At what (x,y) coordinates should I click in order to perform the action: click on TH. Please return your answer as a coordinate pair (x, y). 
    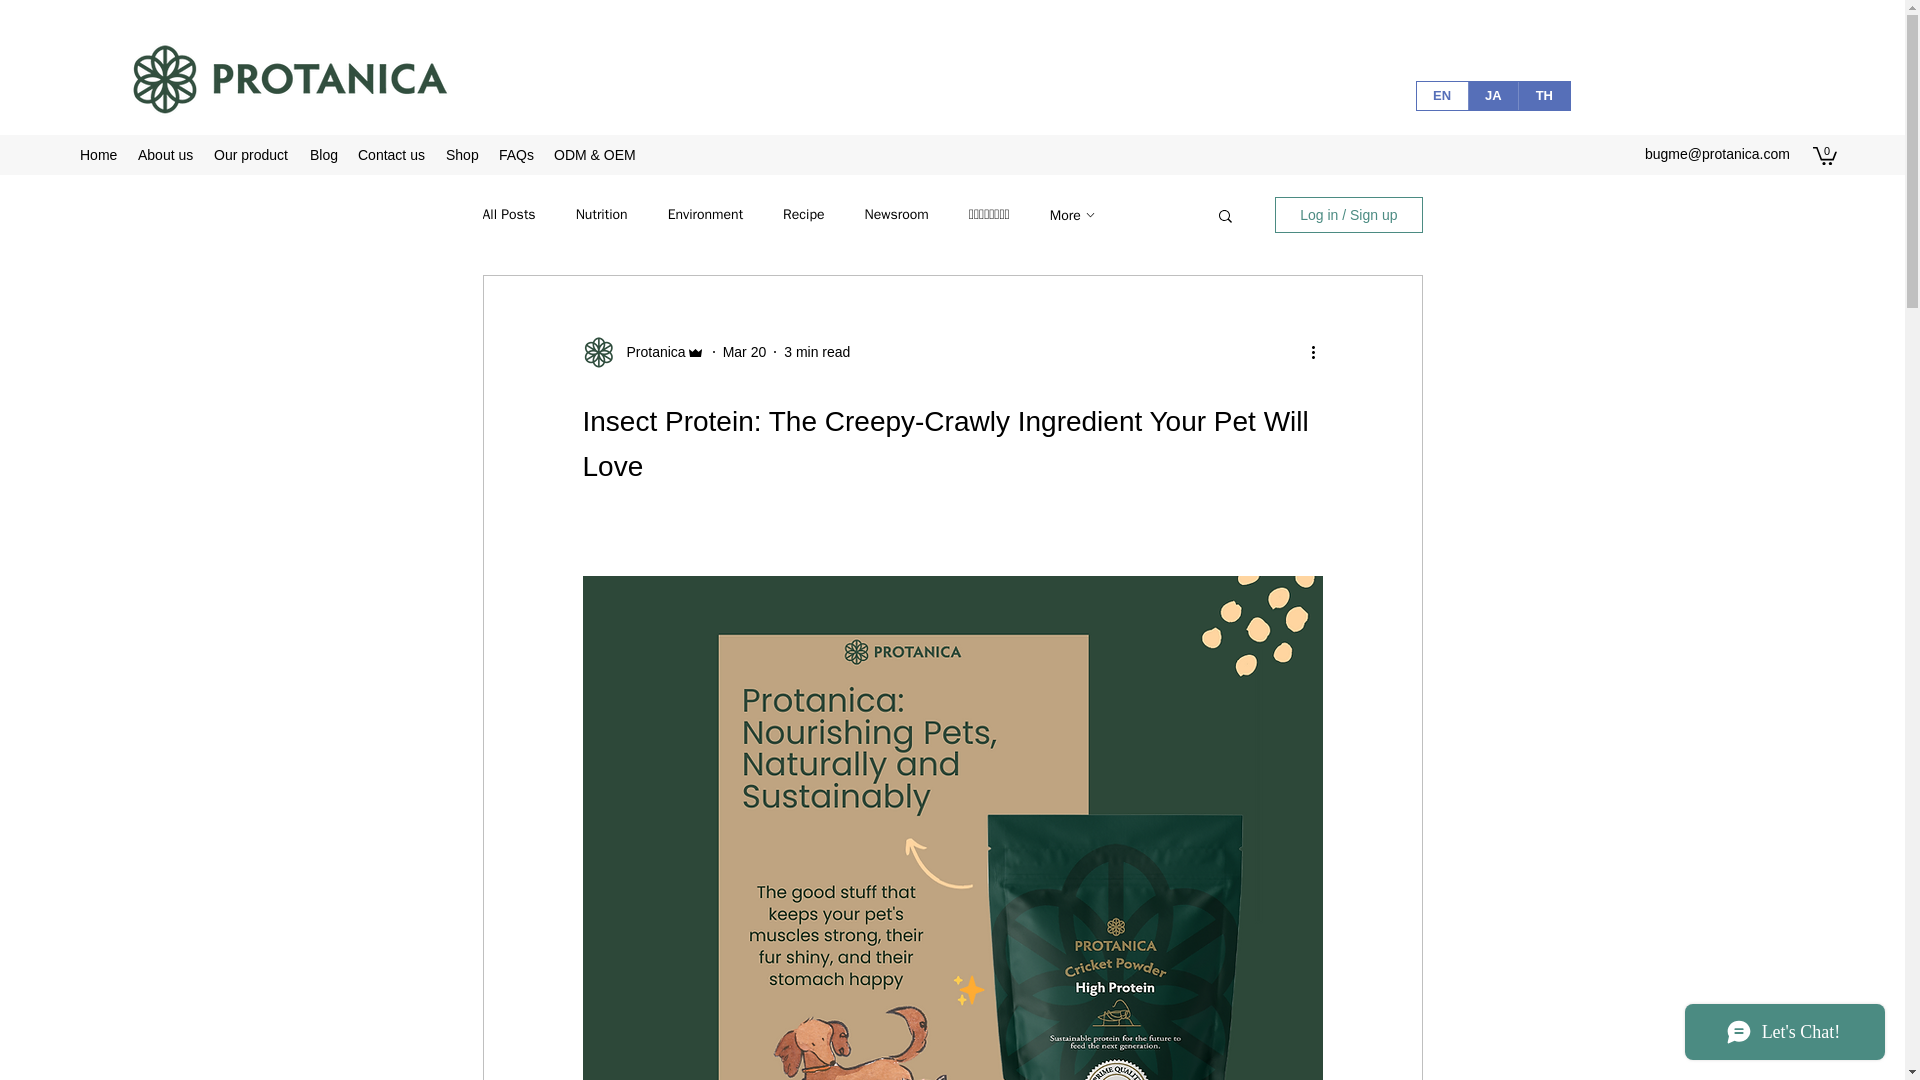
    Looking at the image, I should click on (1543, 96).